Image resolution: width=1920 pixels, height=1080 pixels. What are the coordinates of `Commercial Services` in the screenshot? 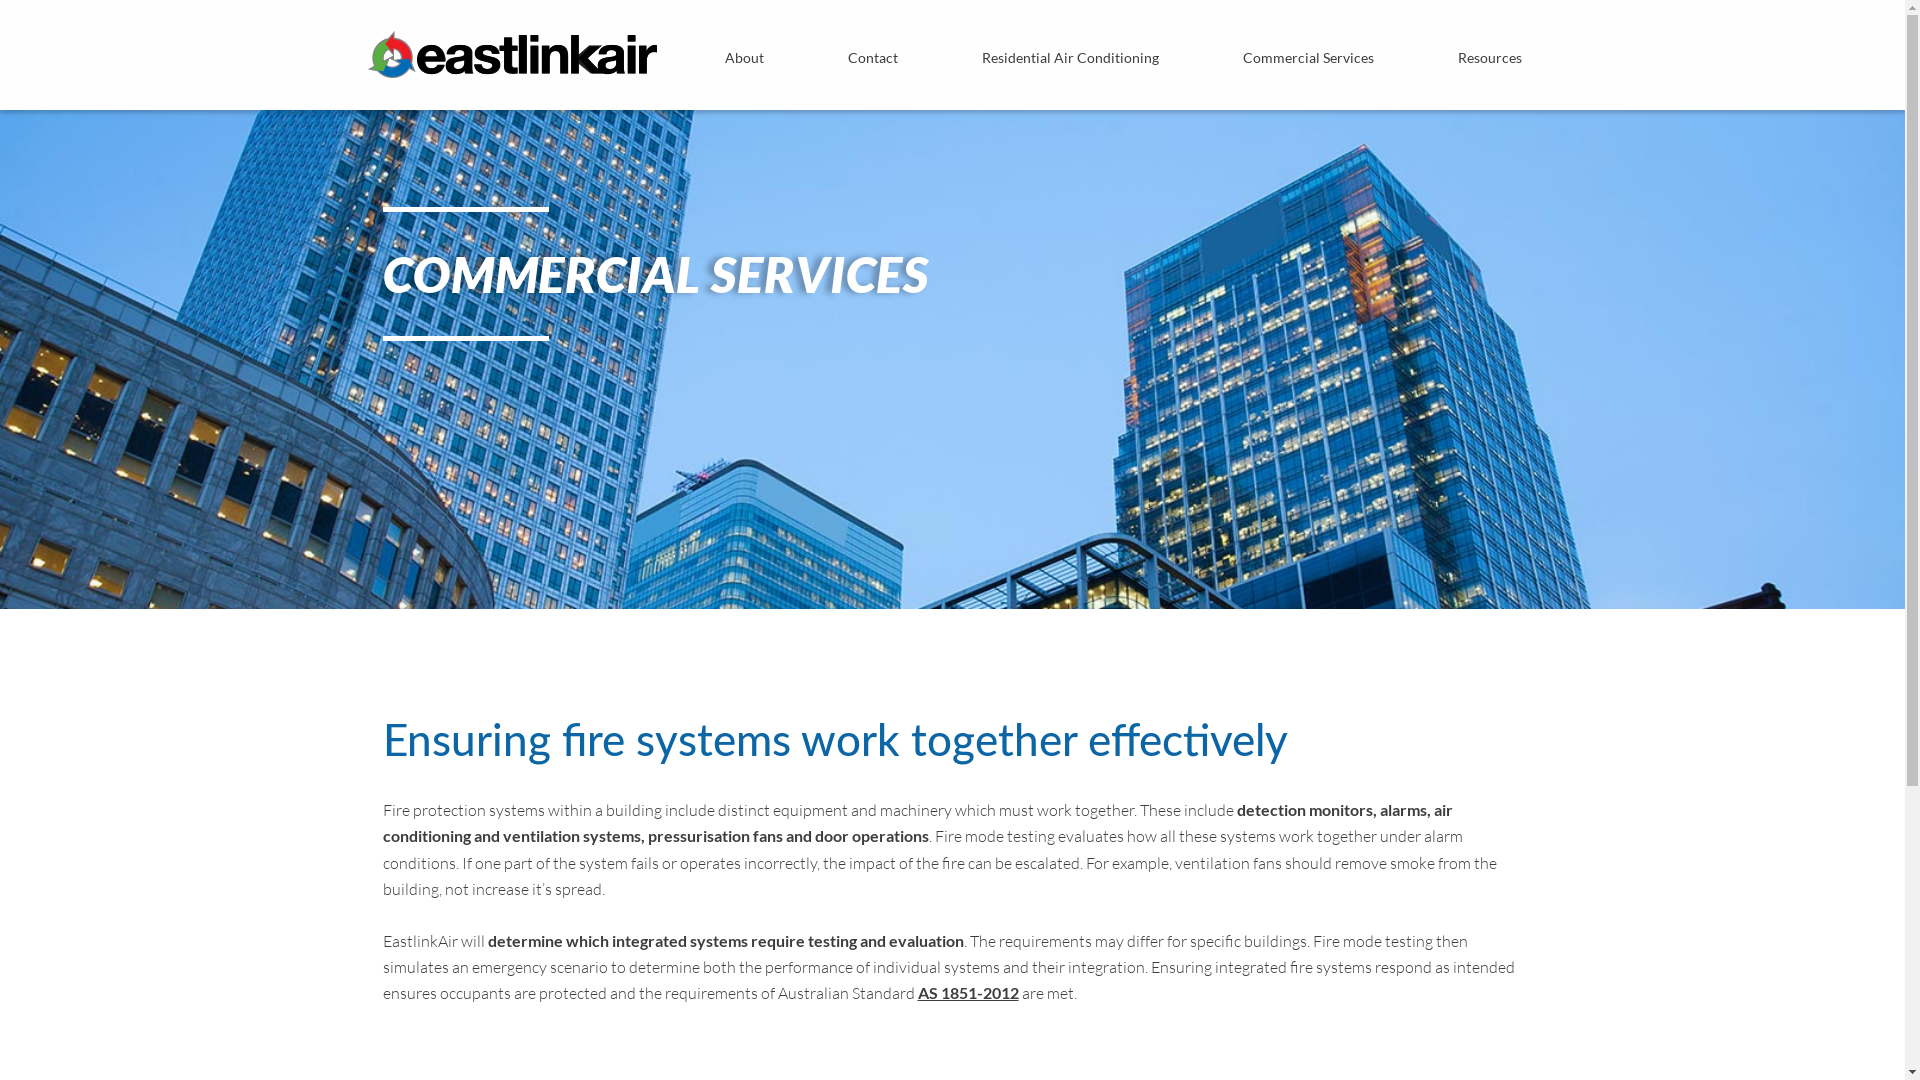 It's located at (1308, 55).